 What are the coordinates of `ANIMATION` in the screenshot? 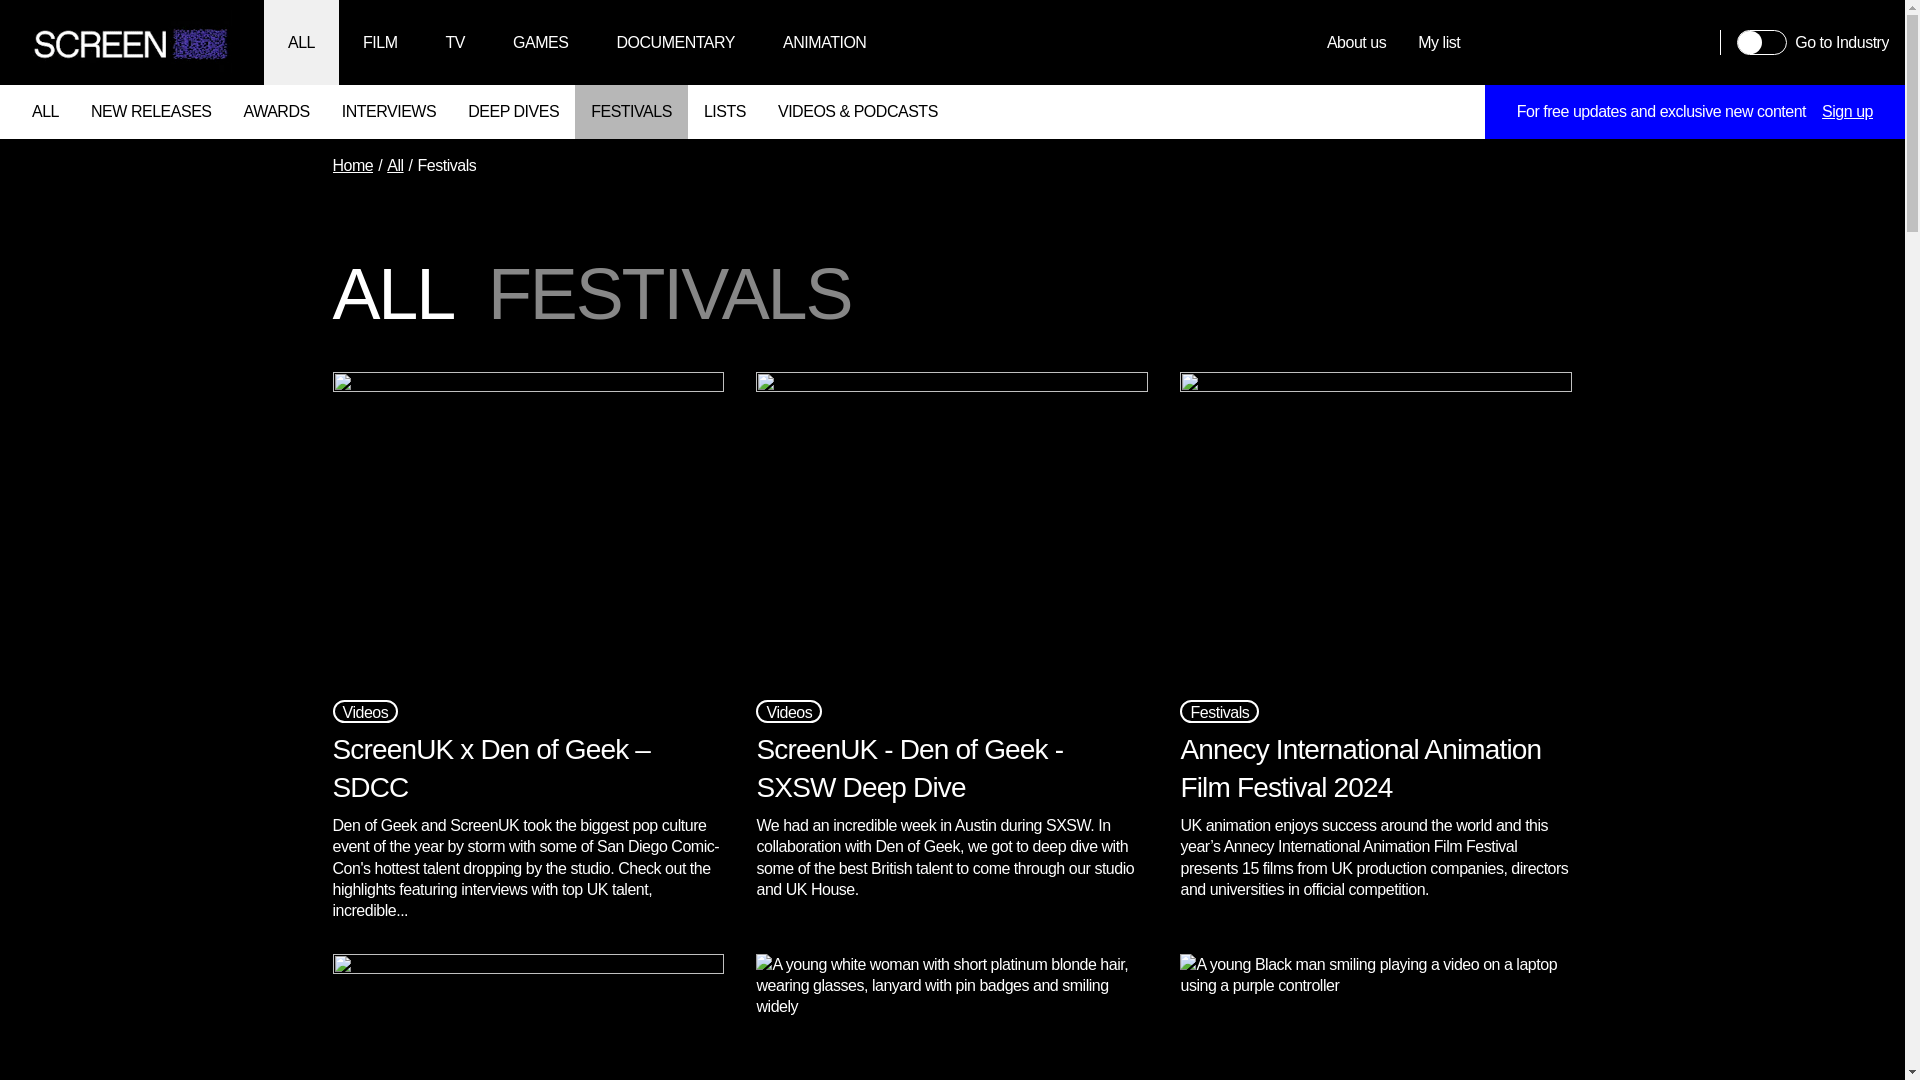 It's located at (824, 42).